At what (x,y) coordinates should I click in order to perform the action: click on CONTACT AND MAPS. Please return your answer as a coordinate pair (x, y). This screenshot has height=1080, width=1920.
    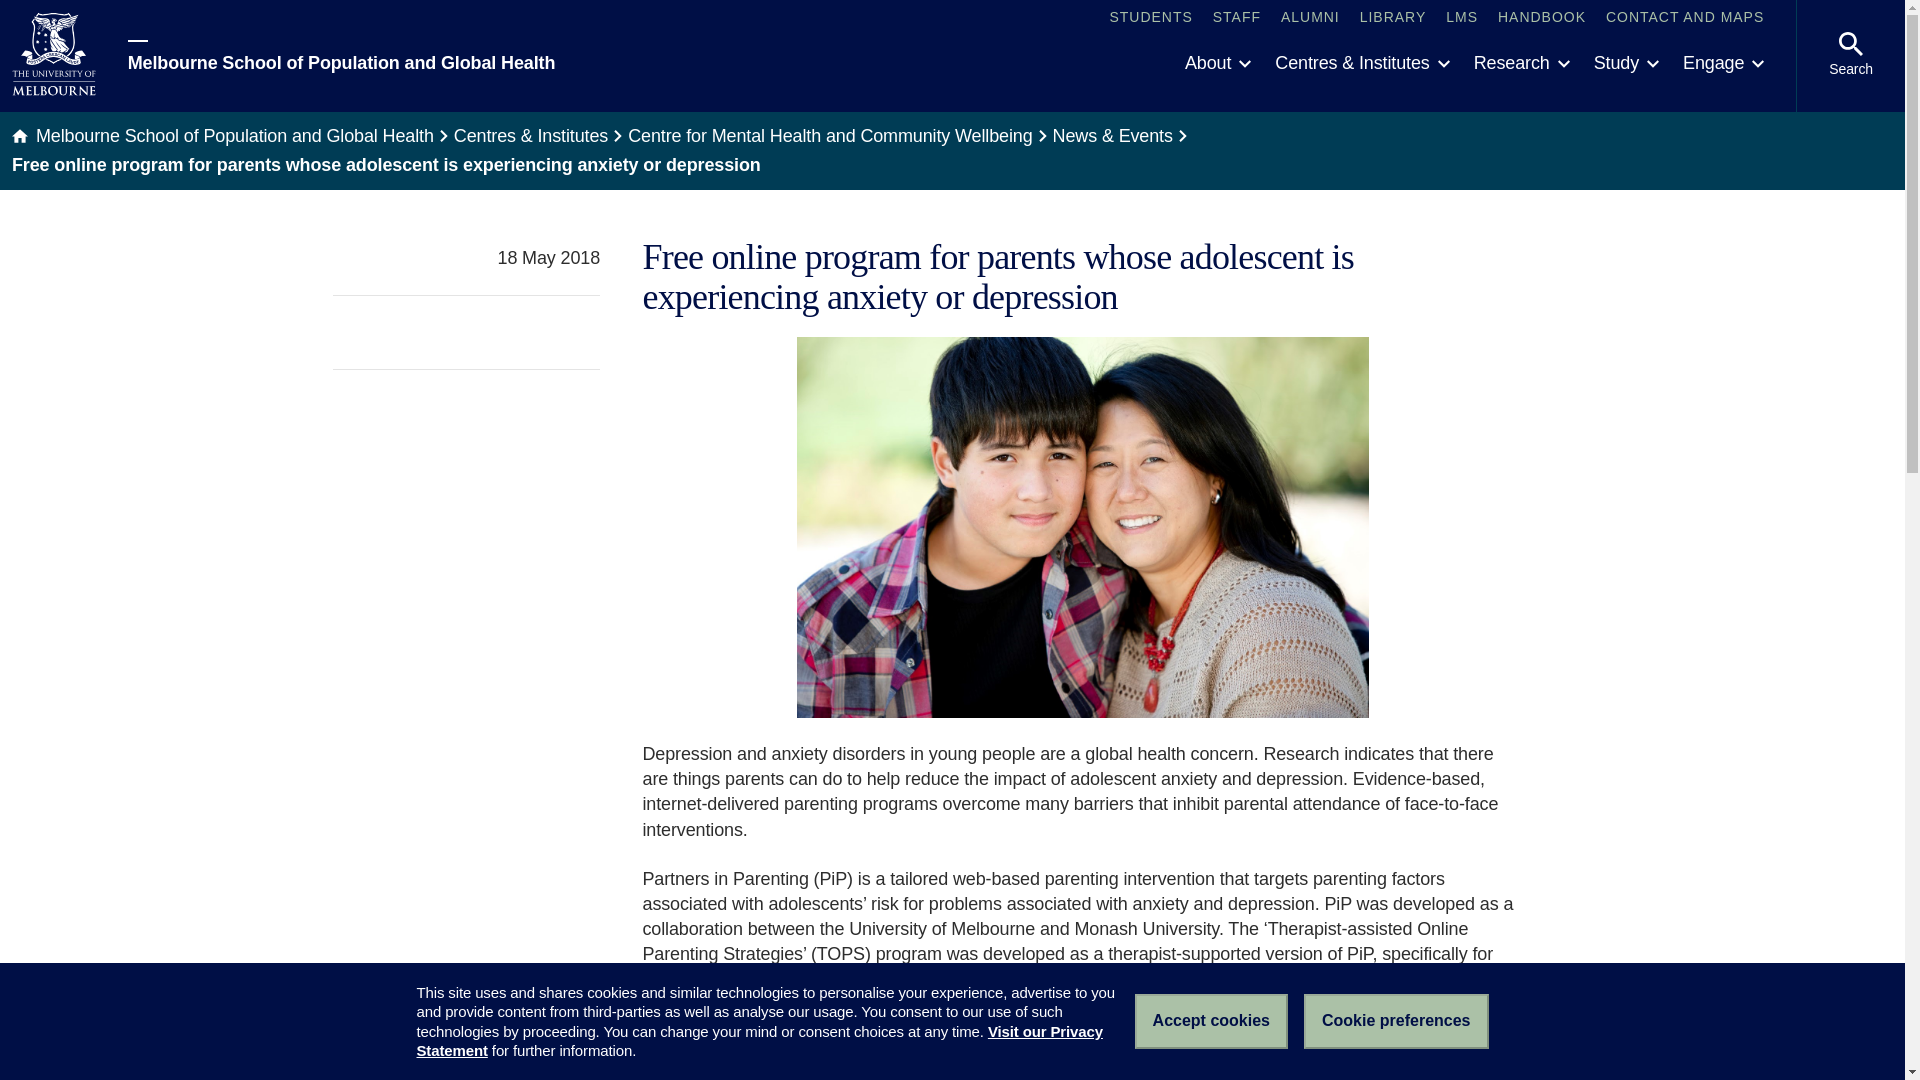
    Looking at the image, I should click on (1684, 18).